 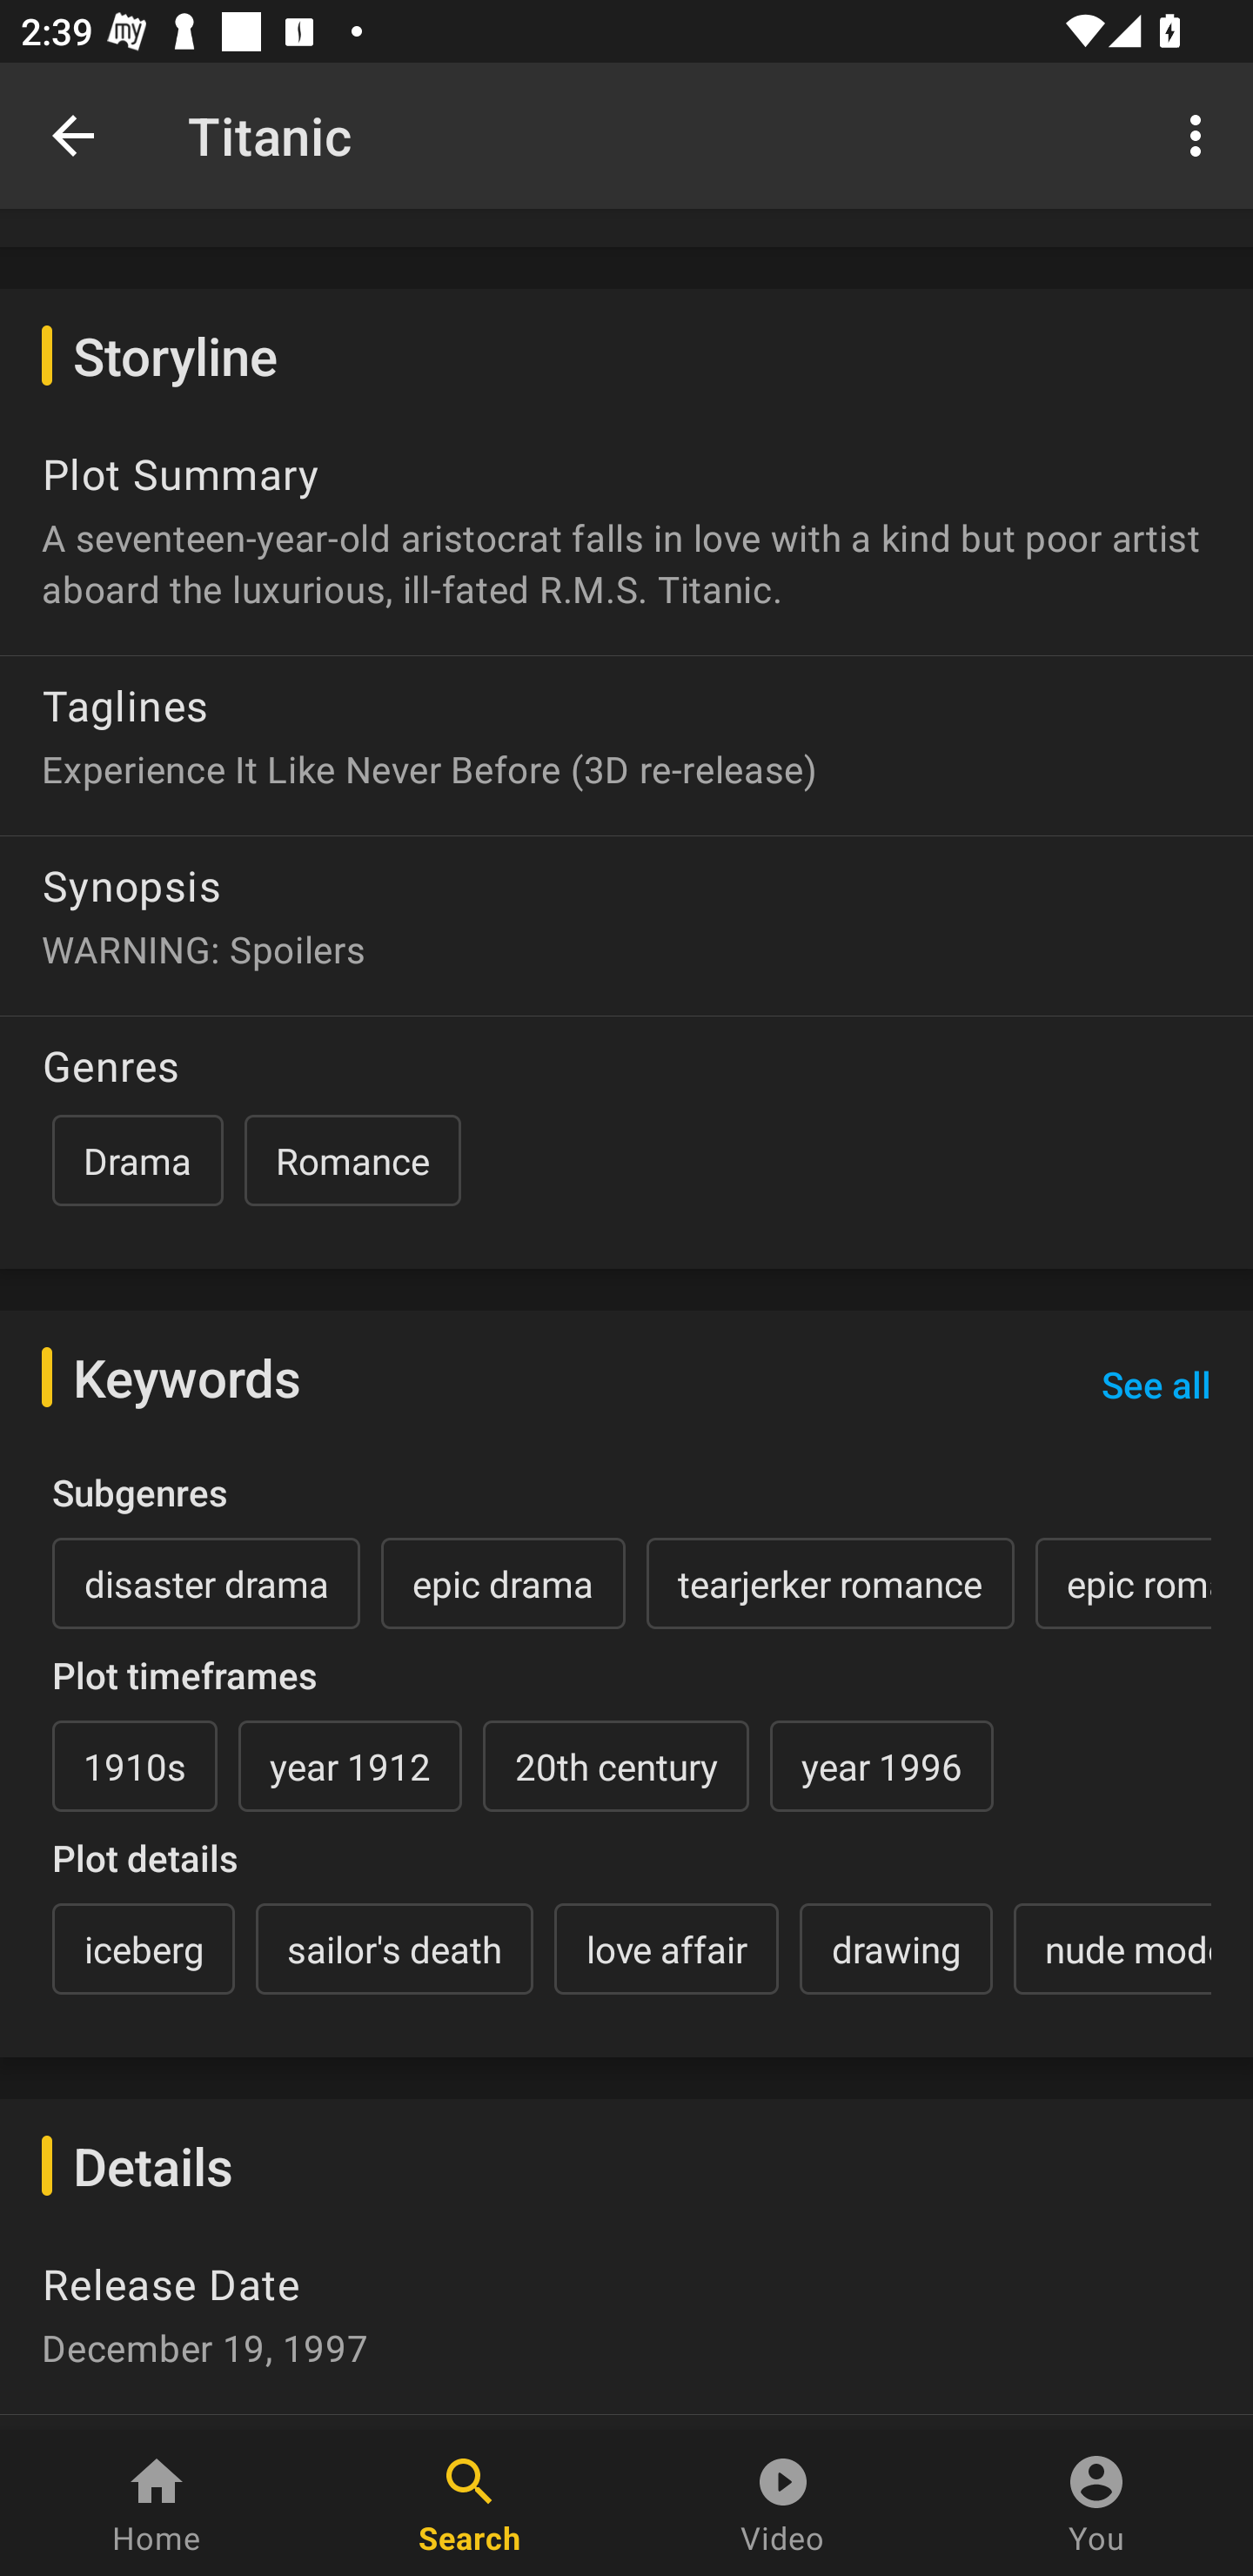 I want to click on year 1912, so click(x=350, y=1765).